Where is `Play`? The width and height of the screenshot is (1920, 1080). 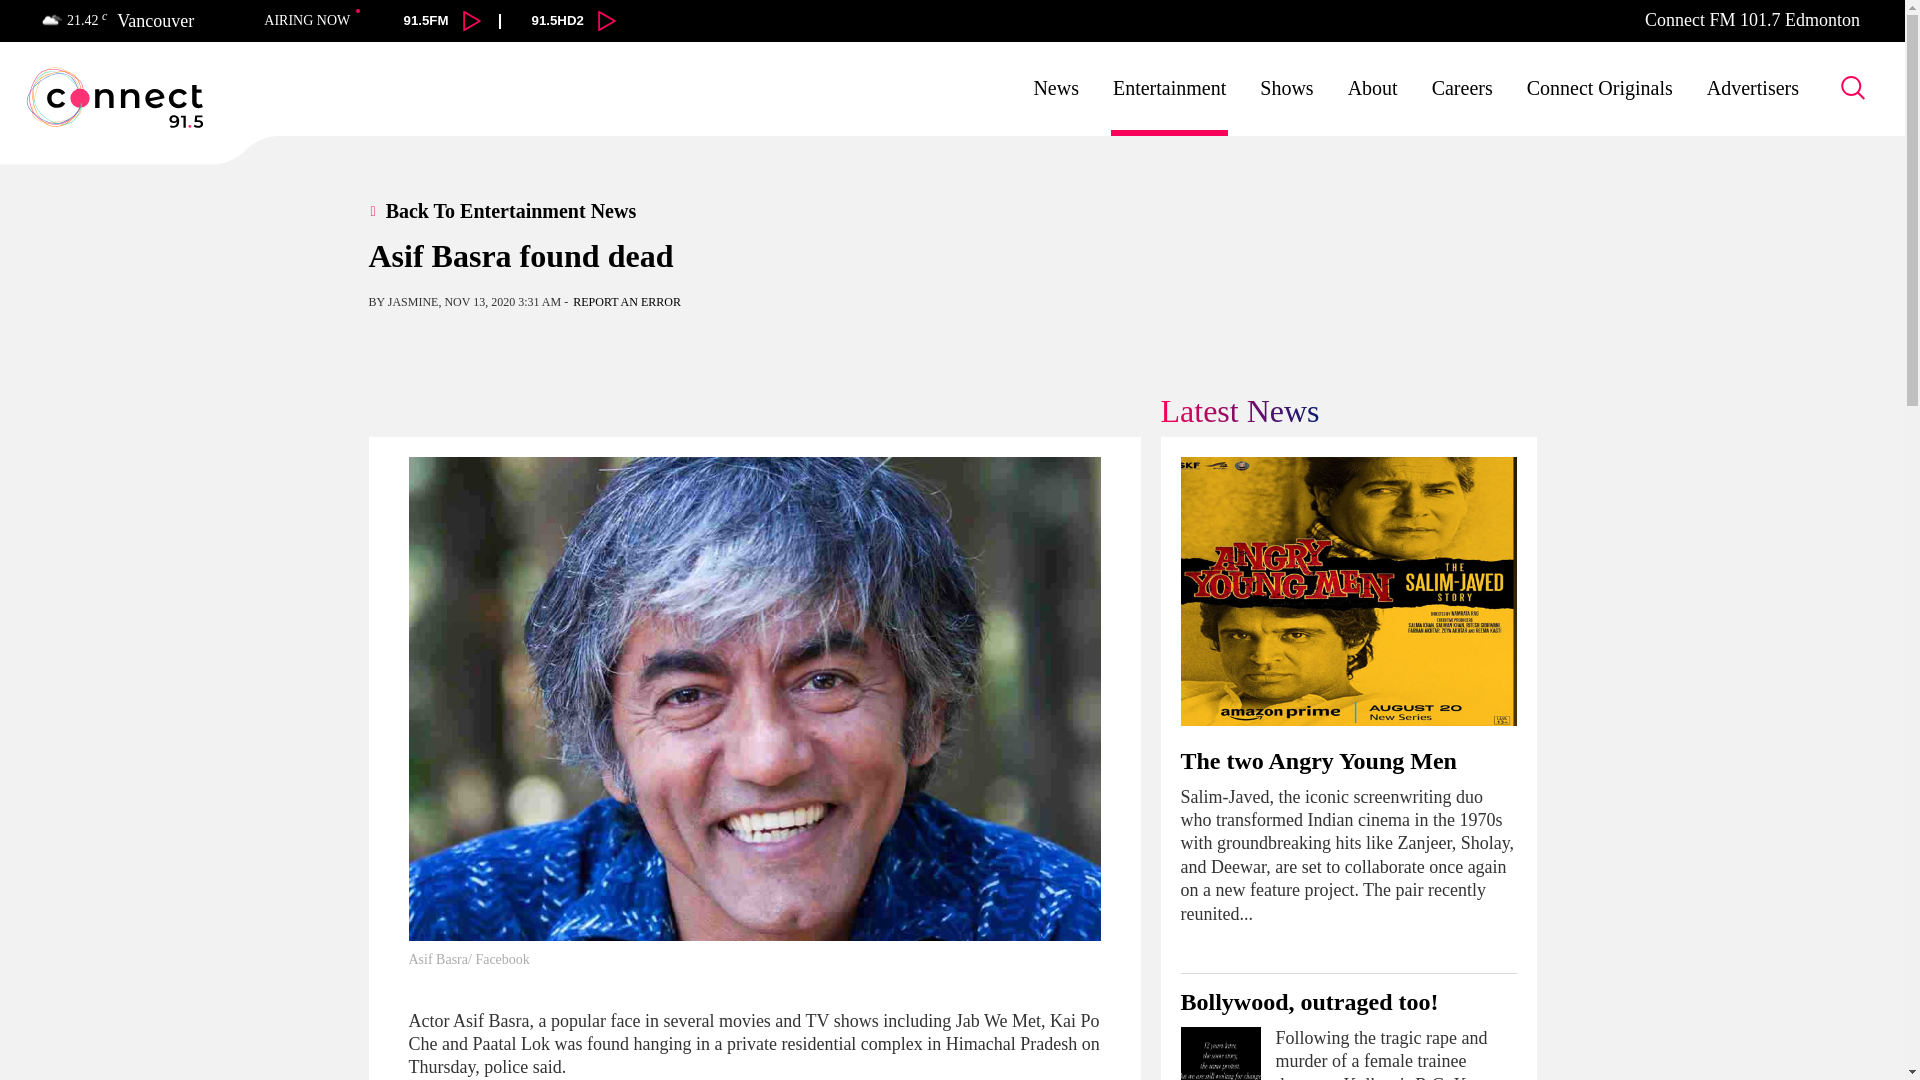
Play is located at coordinates (472, 20).